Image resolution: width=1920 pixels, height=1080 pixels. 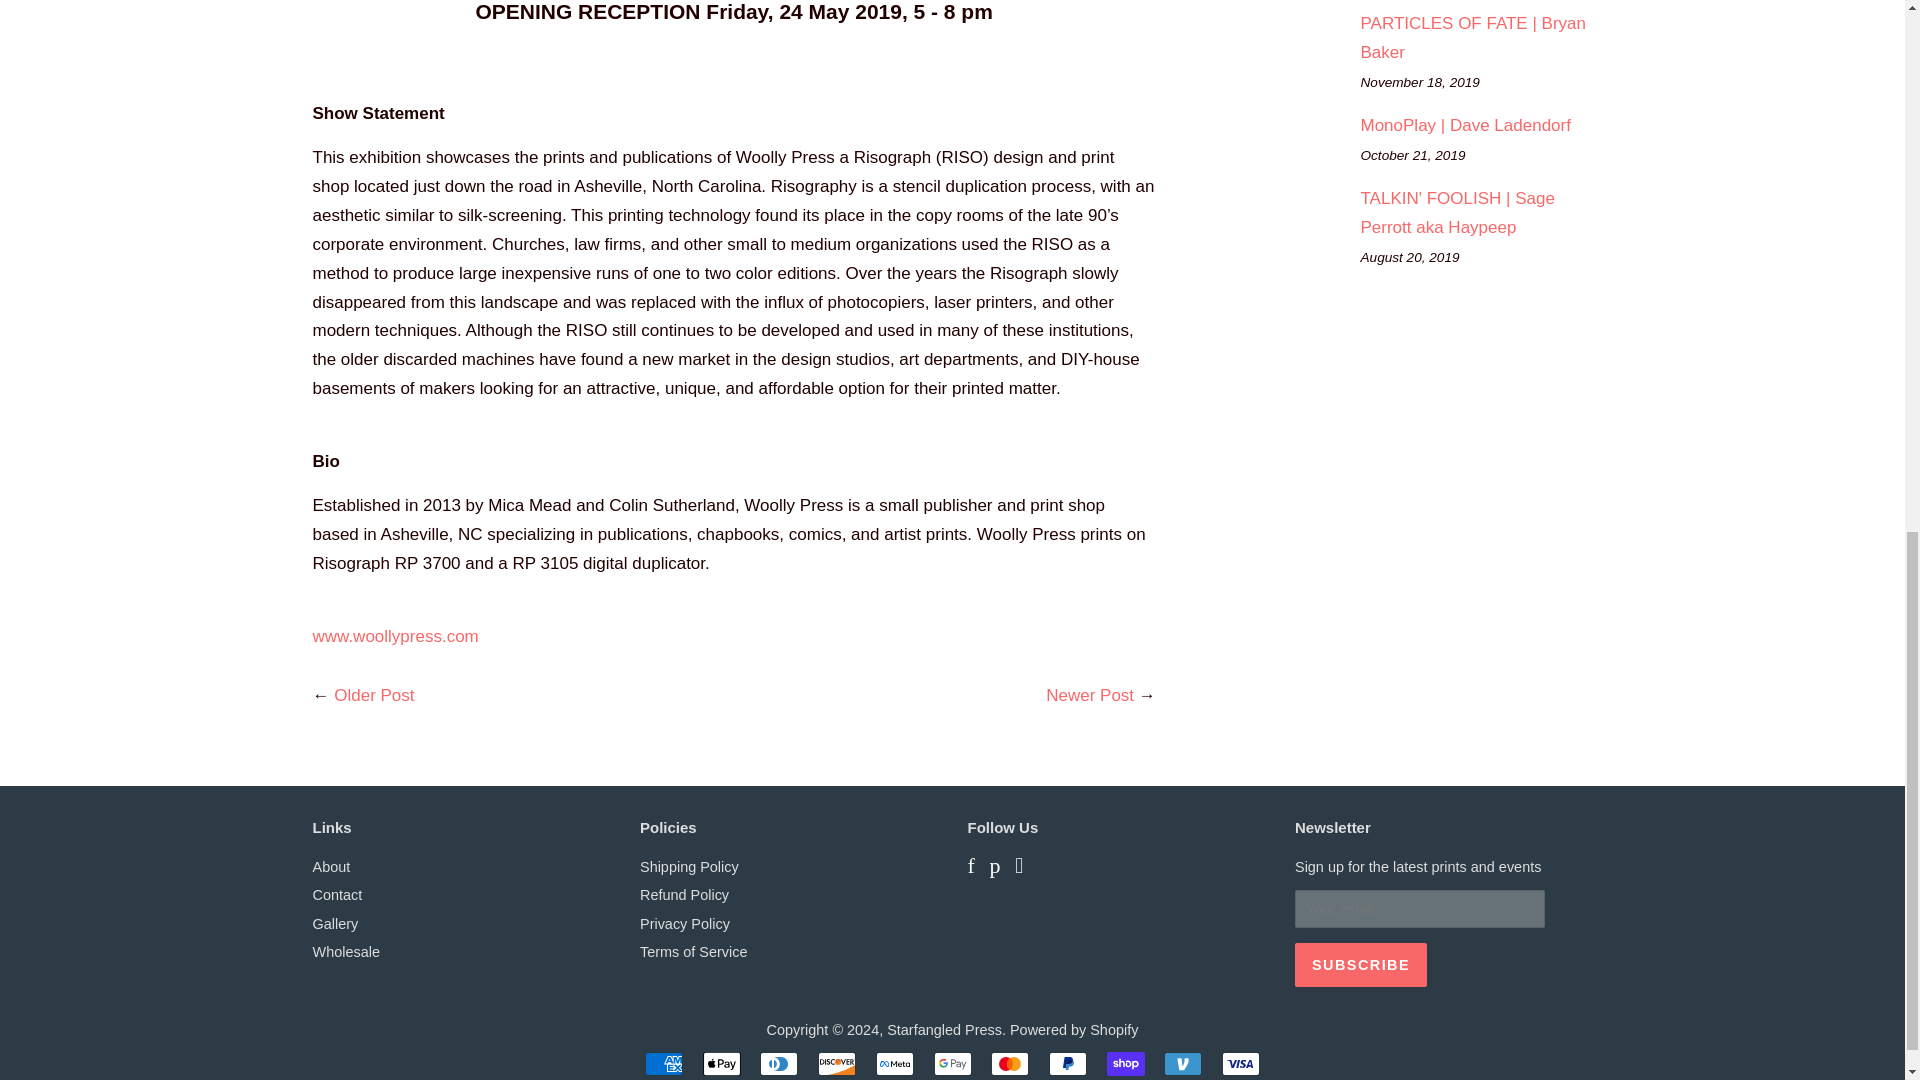 I want to click on Discover, so click(x=836, y=1063).